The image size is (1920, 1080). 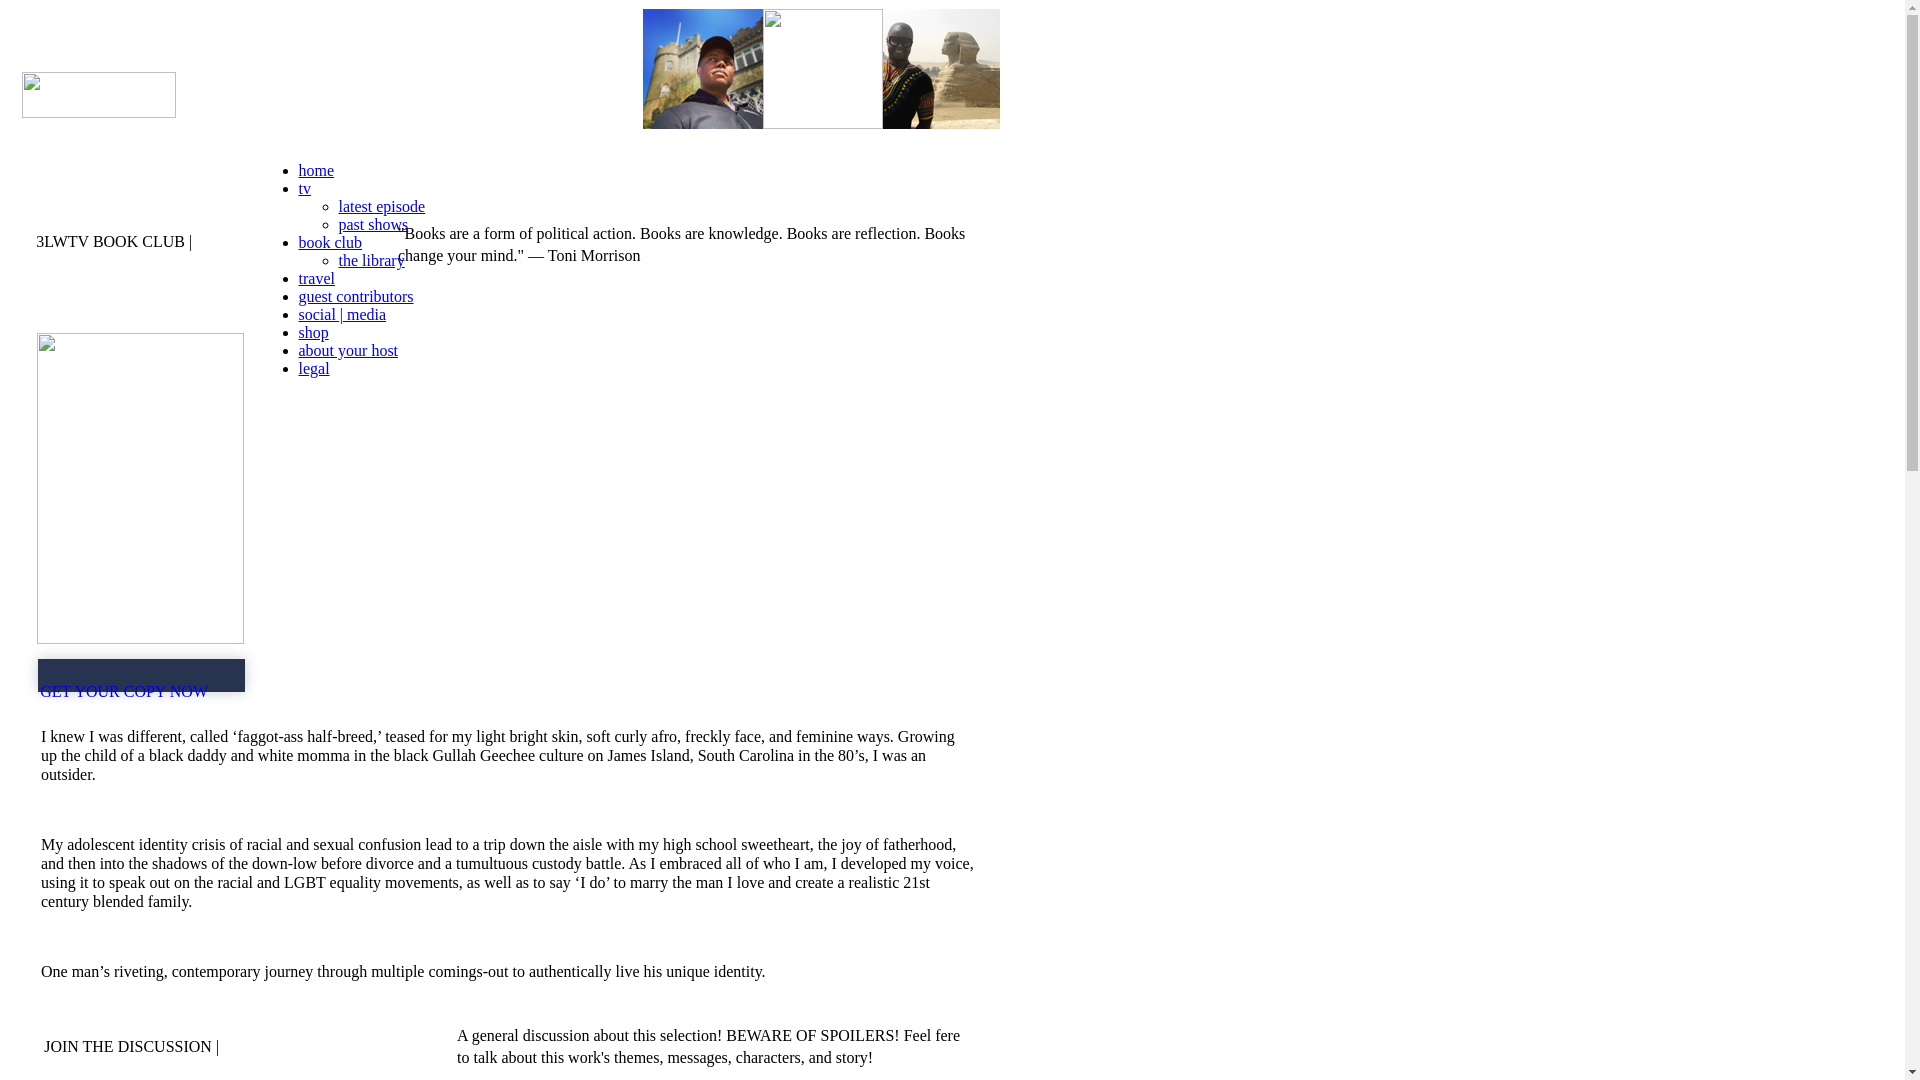 I want to click on home, so click(x=316, y=170).